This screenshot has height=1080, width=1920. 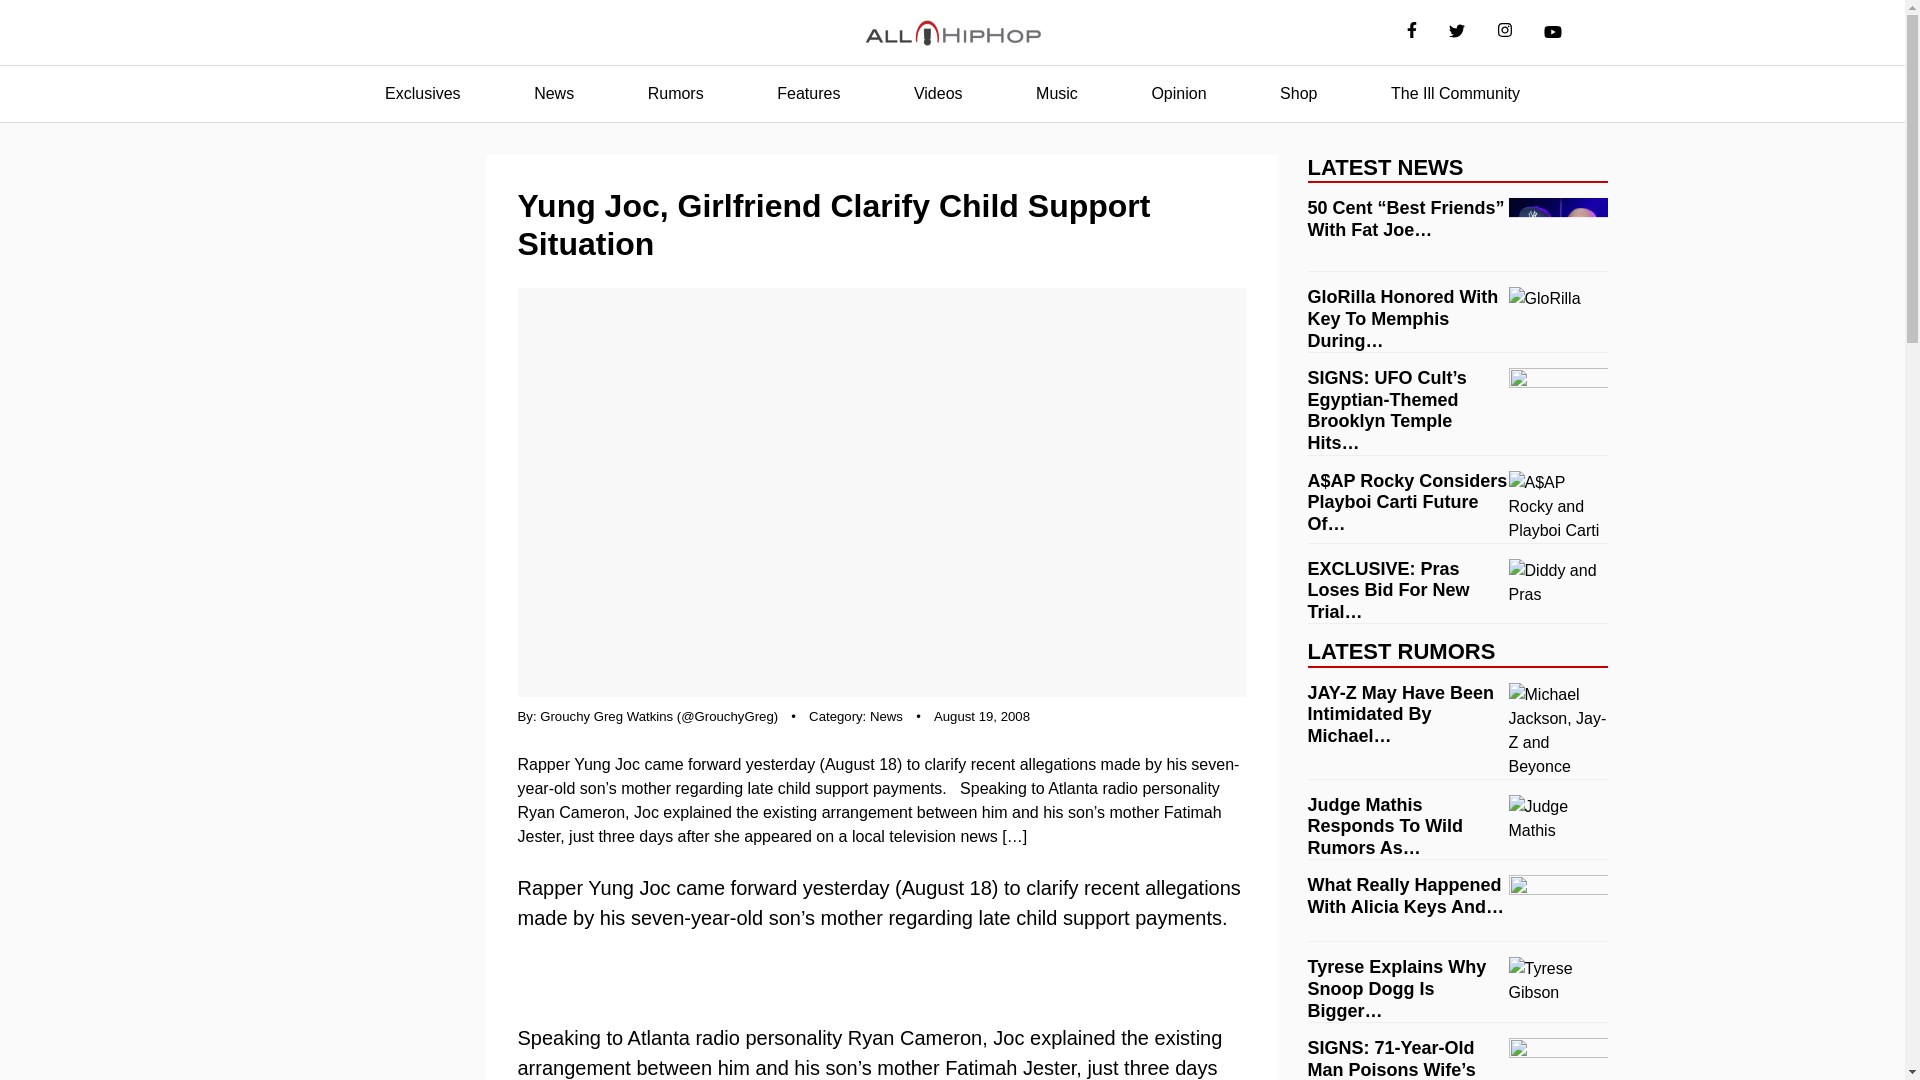 What do you see at coordinates (808, 94) in the screenshot?
I see `Features` at bounding box center [808, 94].